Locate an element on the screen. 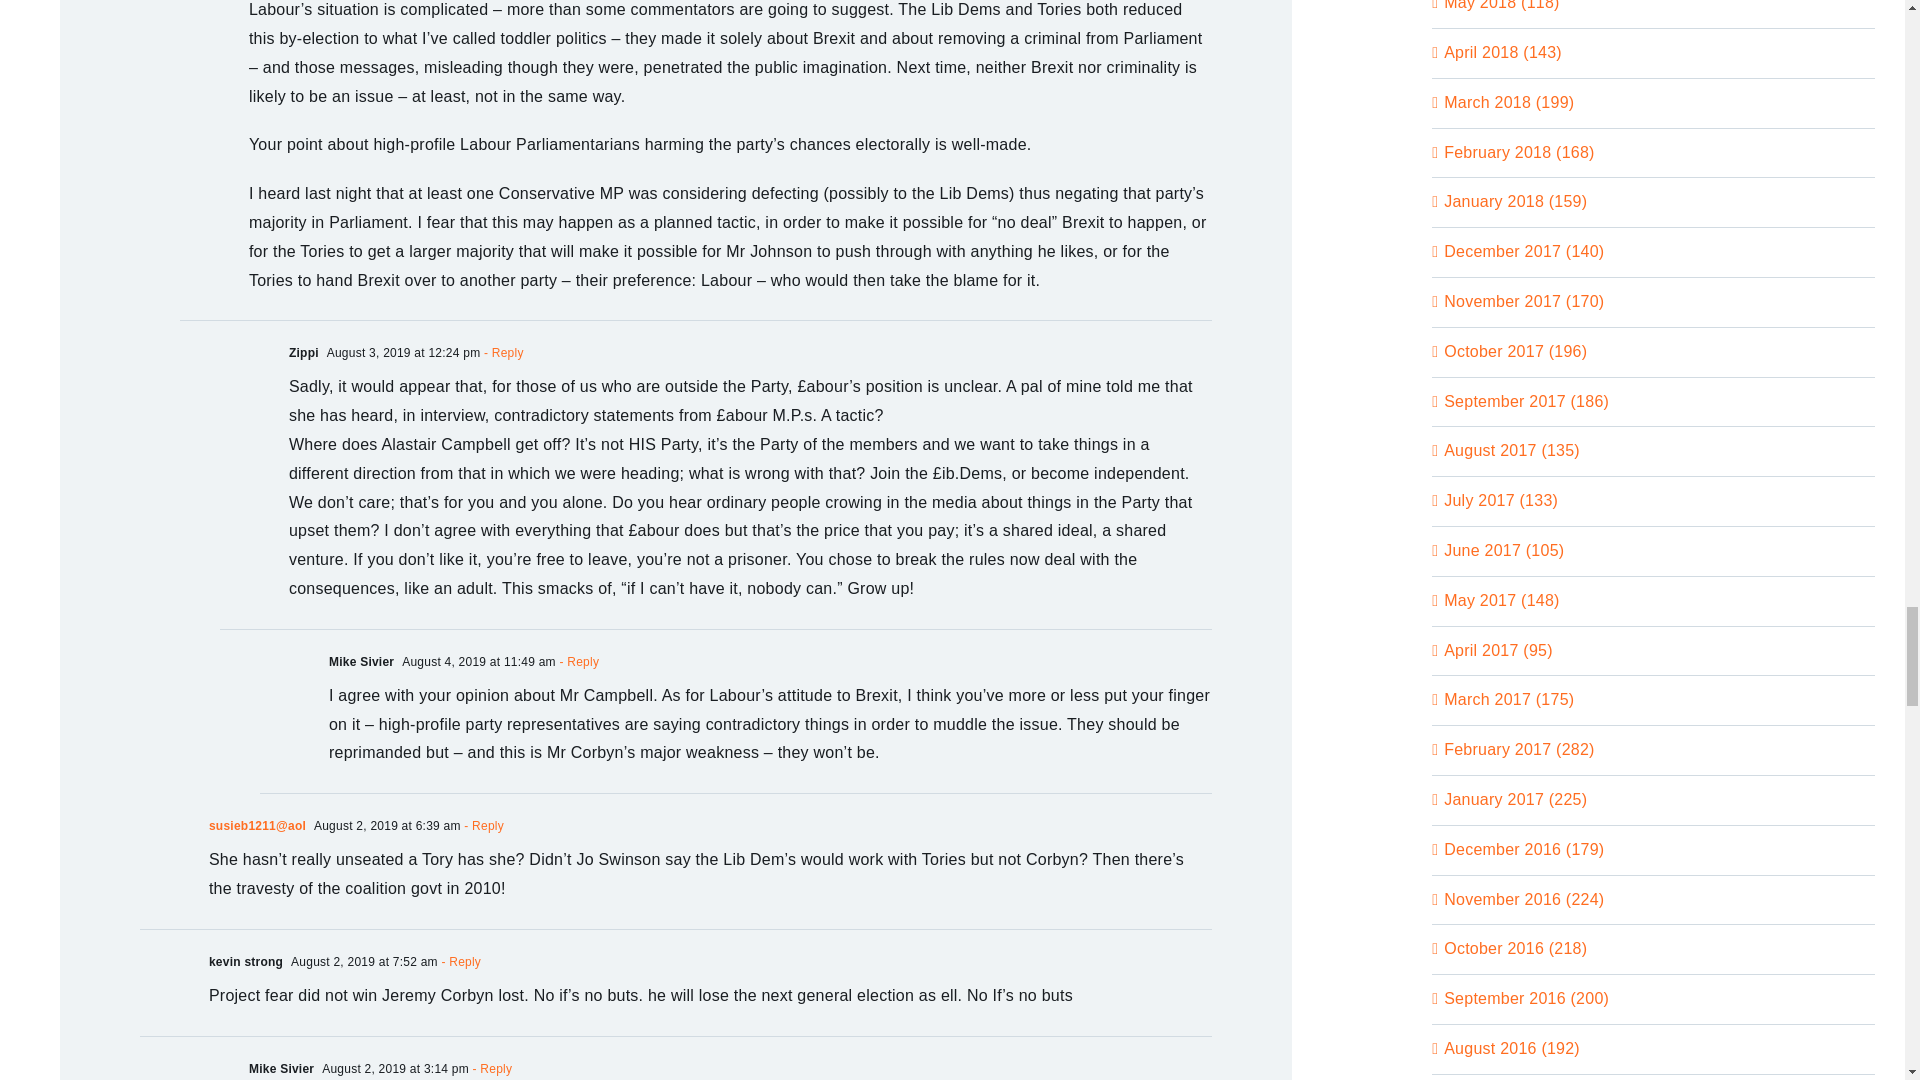  - Reply is located at coordinates (578, 661).